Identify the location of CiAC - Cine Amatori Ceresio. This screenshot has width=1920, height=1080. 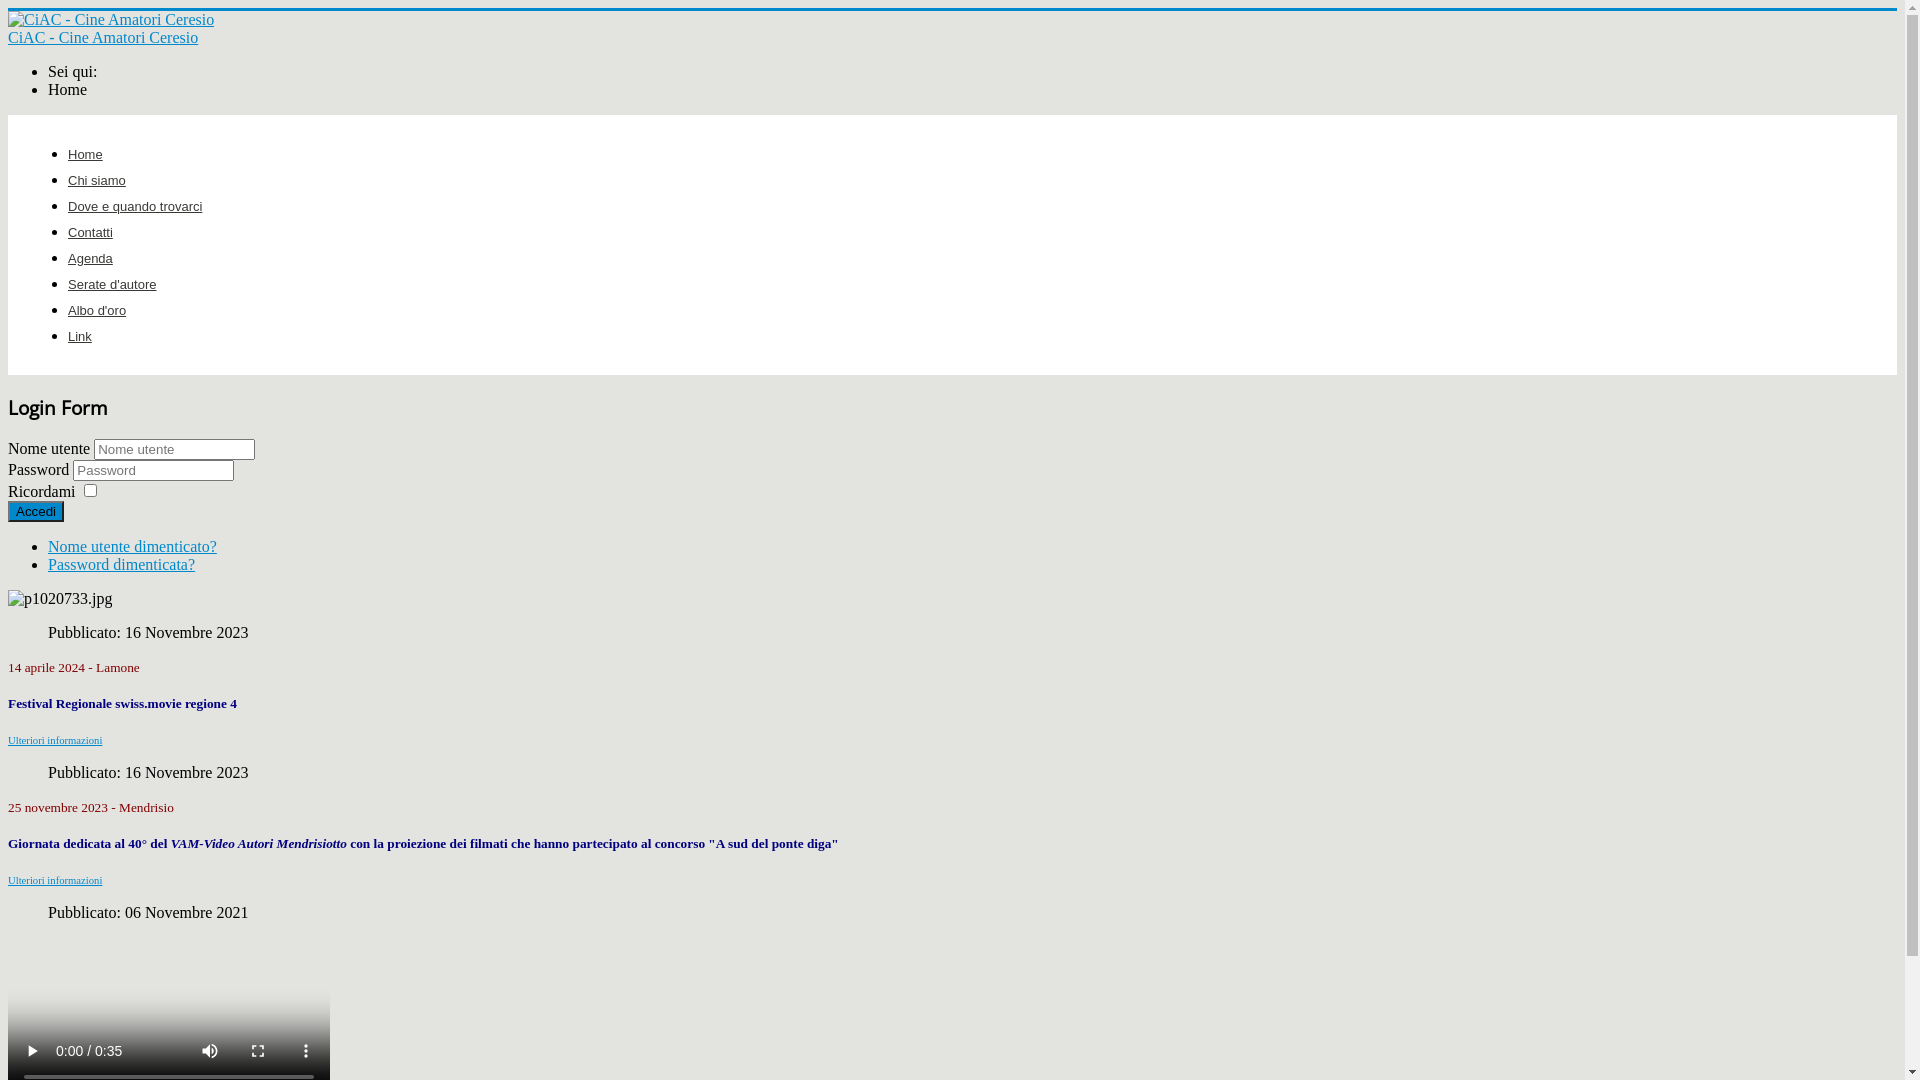
(952, 29).